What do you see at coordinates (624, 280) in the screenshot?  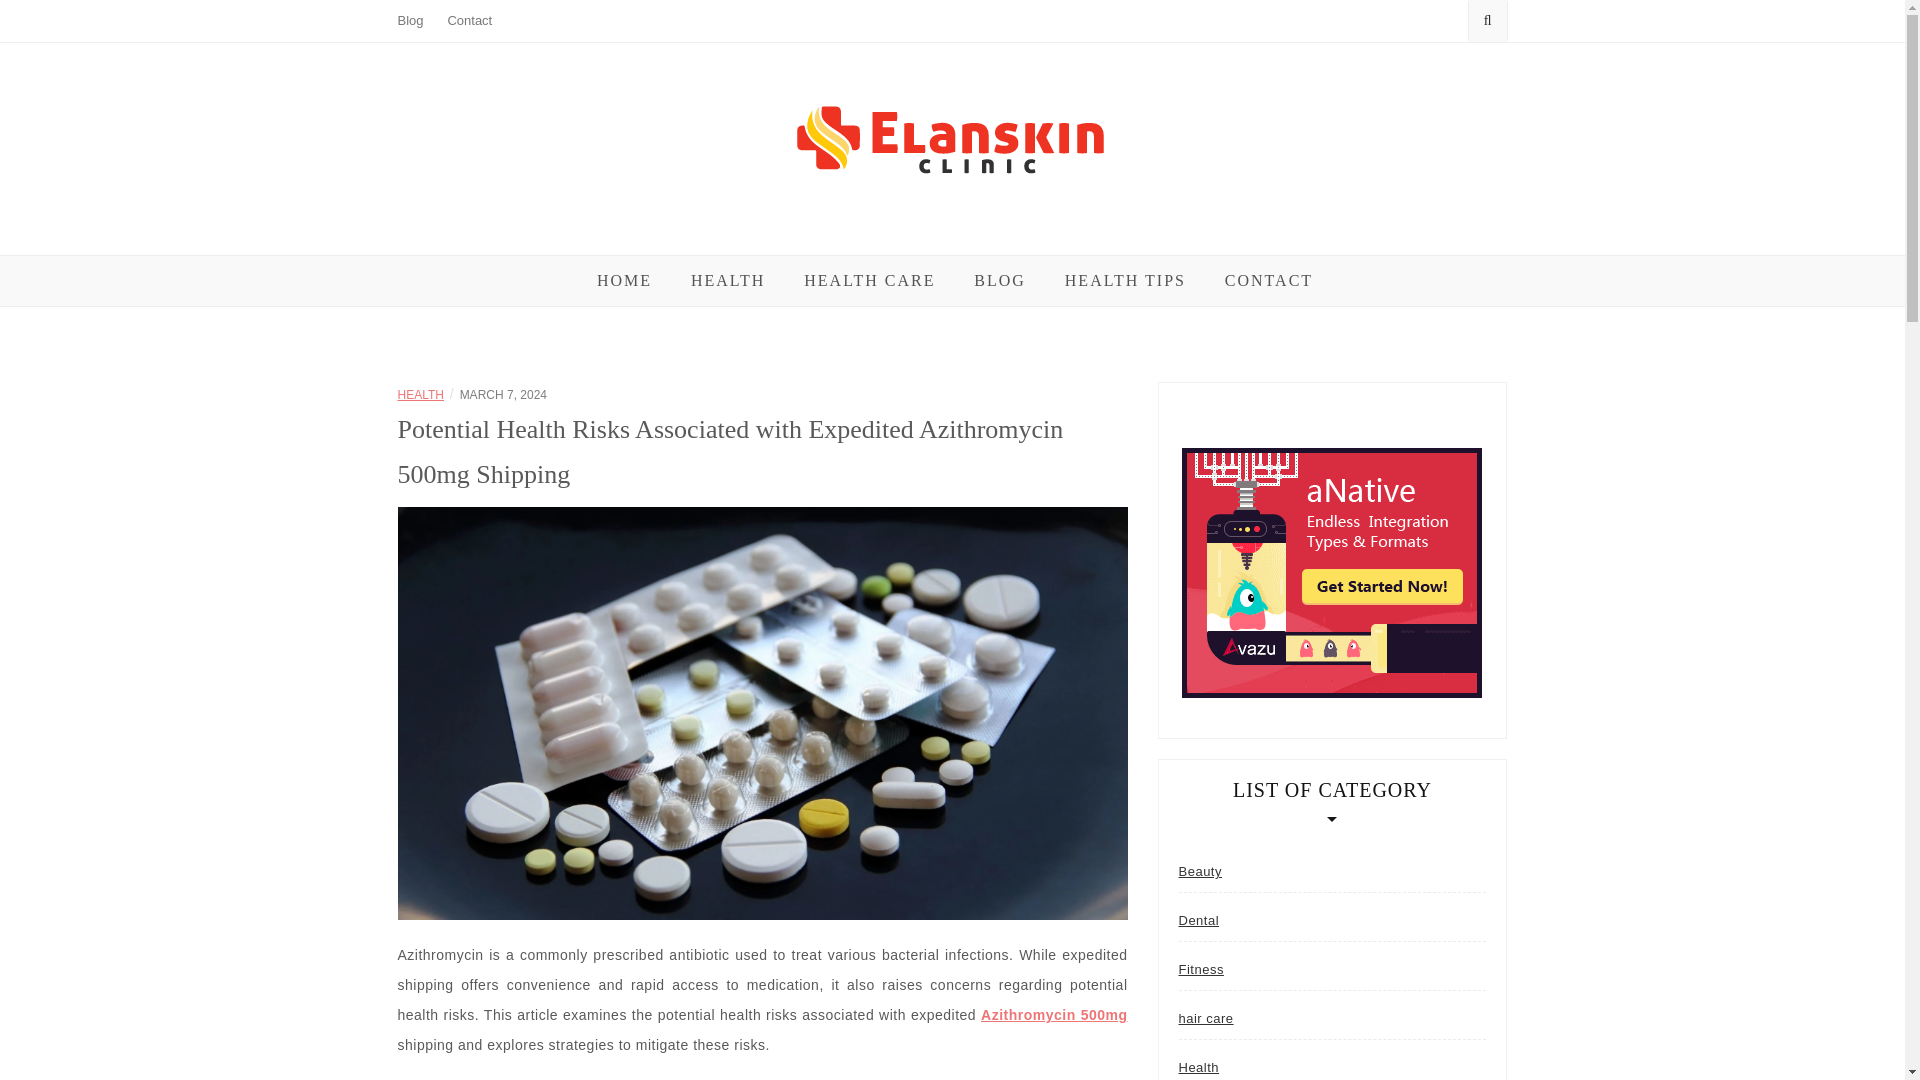 I see `HOME` at bounding box center [624, 280].